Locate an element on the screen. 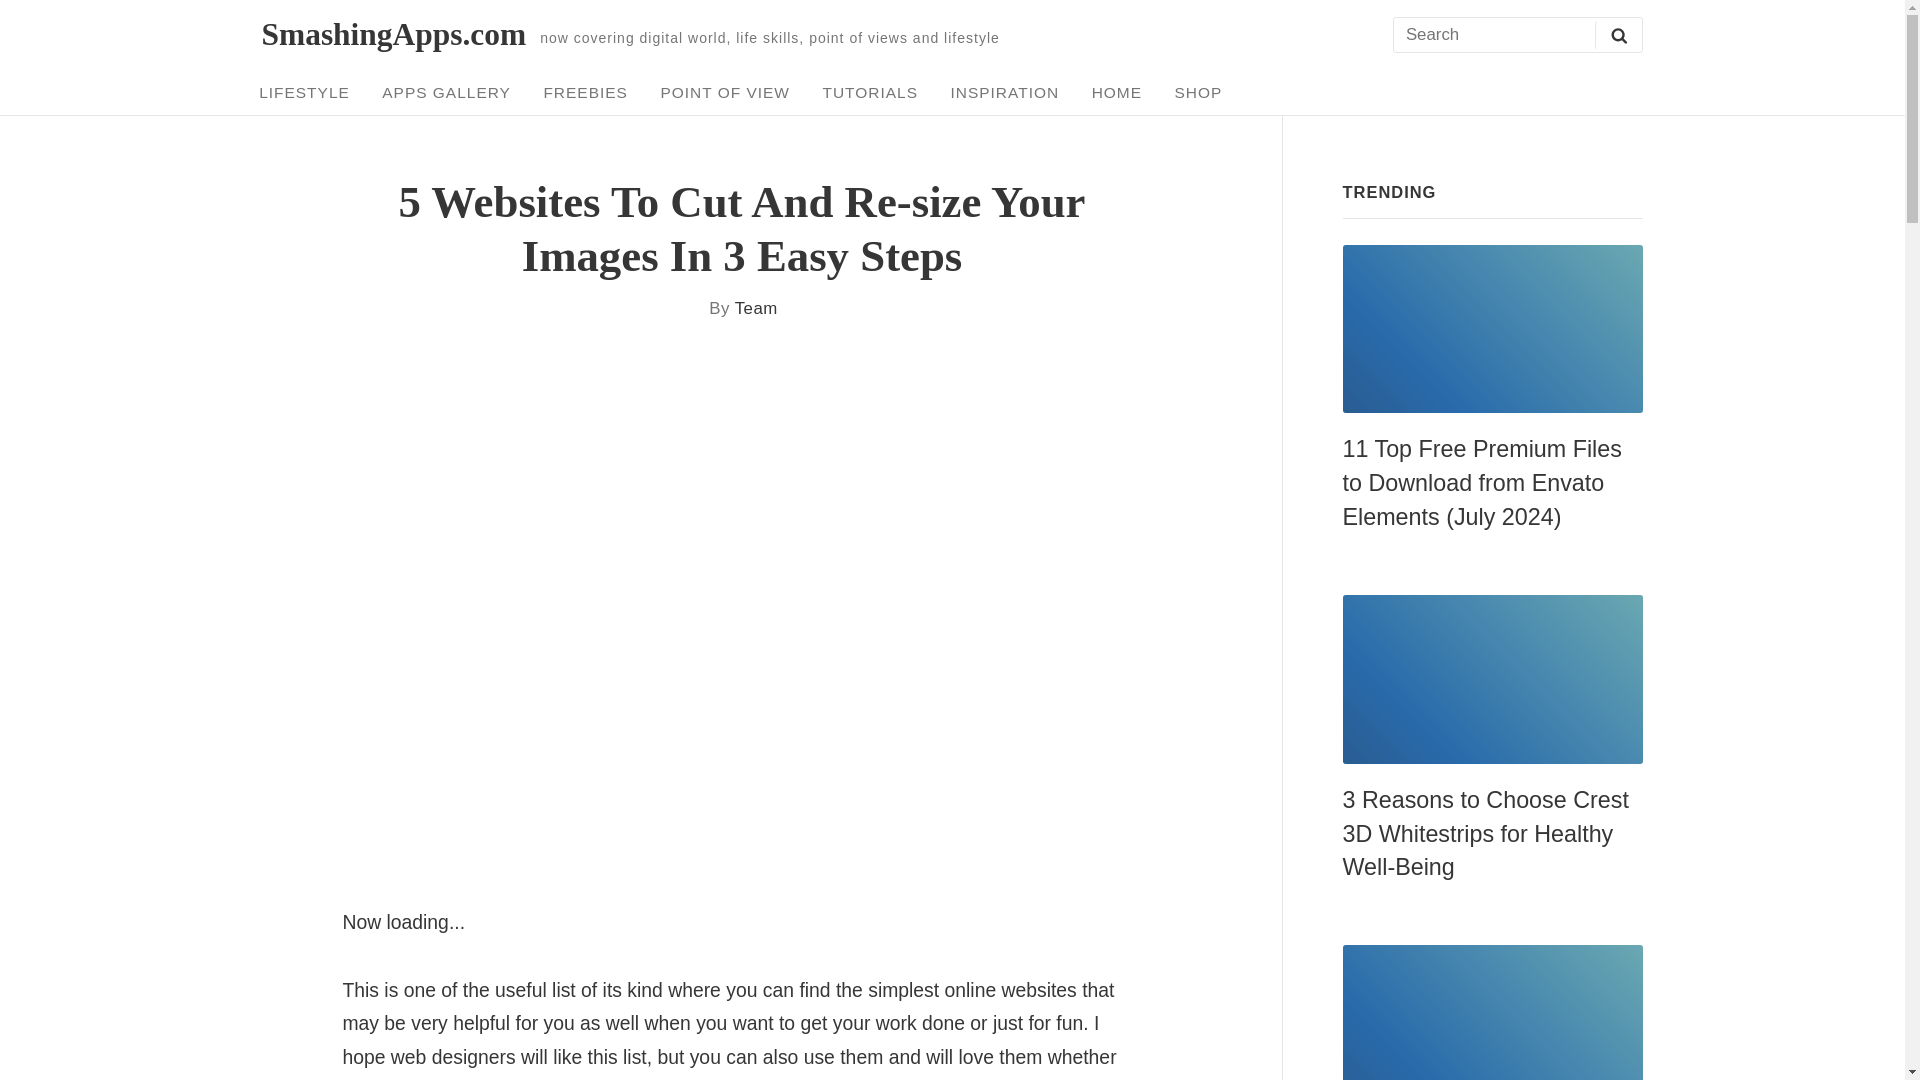  INSPIRATION is located at coordinates (1004, 92).